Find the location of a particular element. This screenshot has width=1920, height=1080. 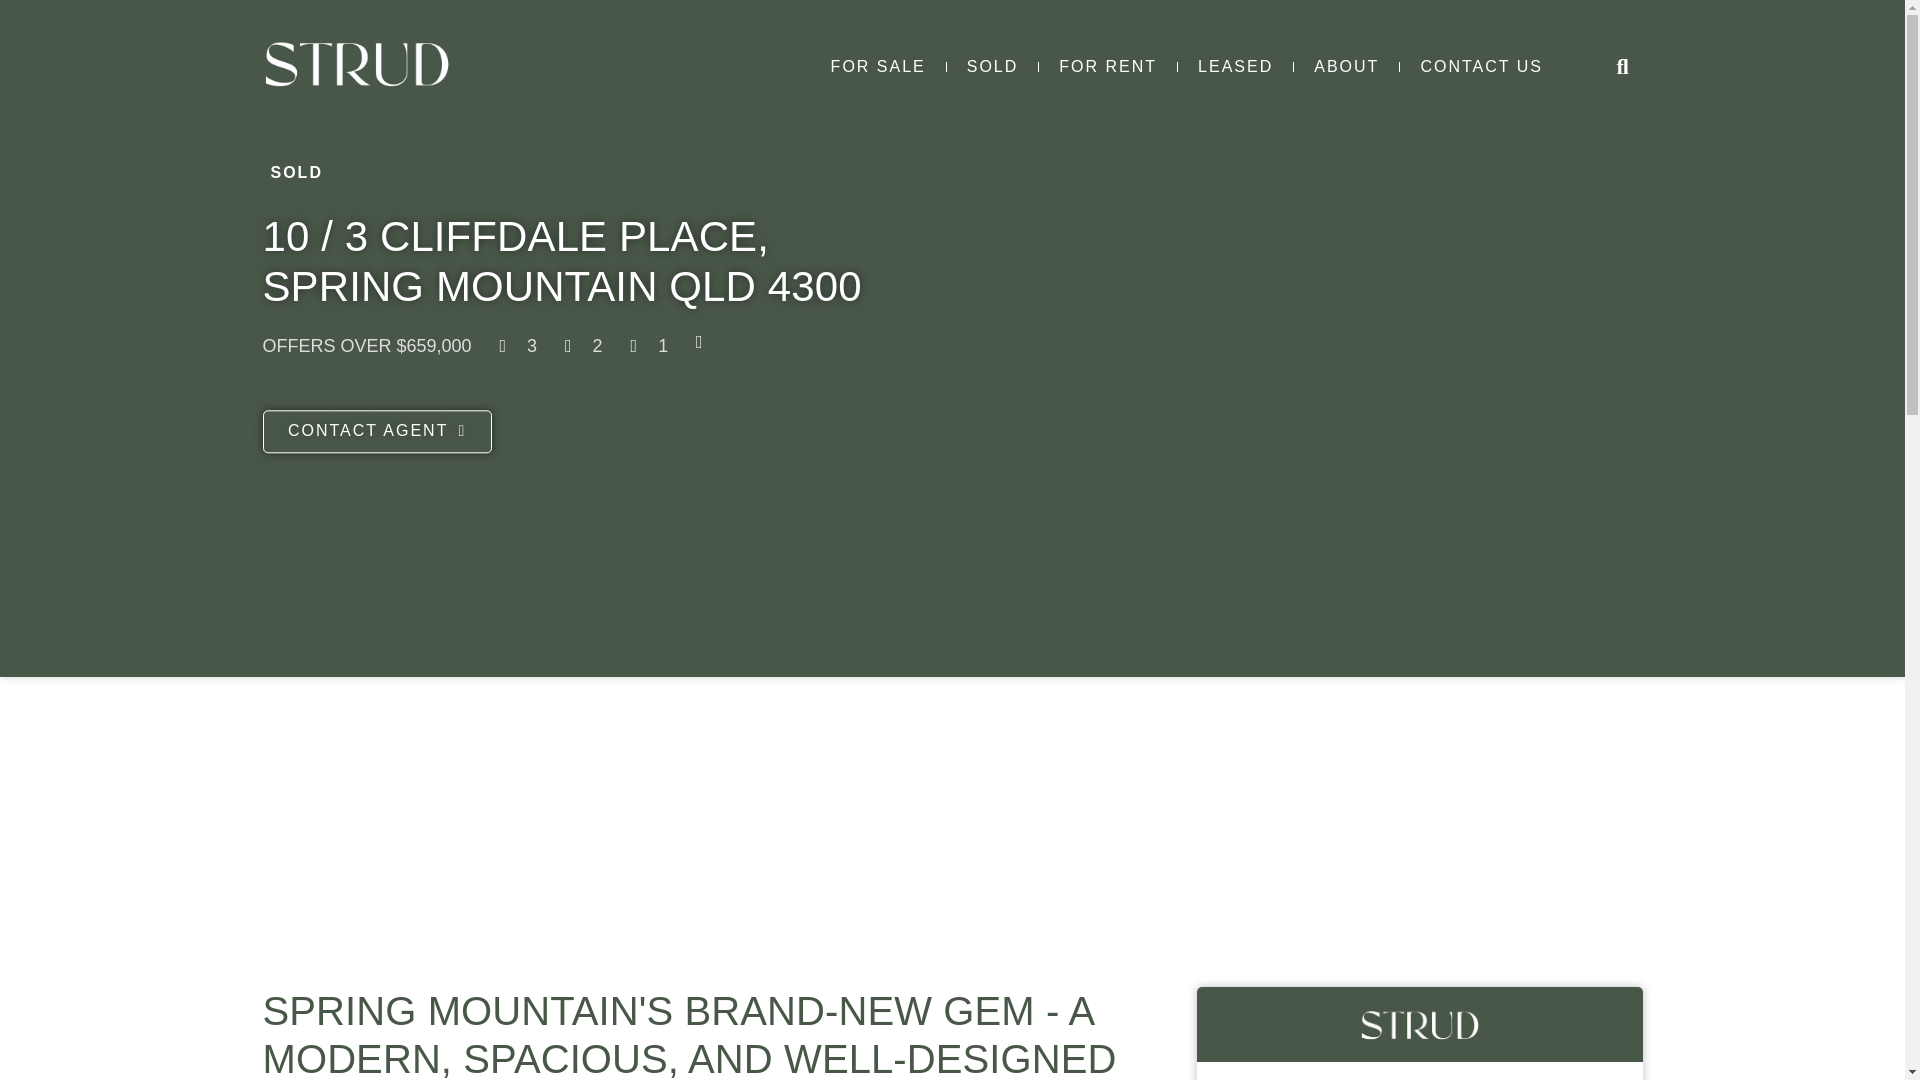

FOR SALE is located at coordinates (878, 67).